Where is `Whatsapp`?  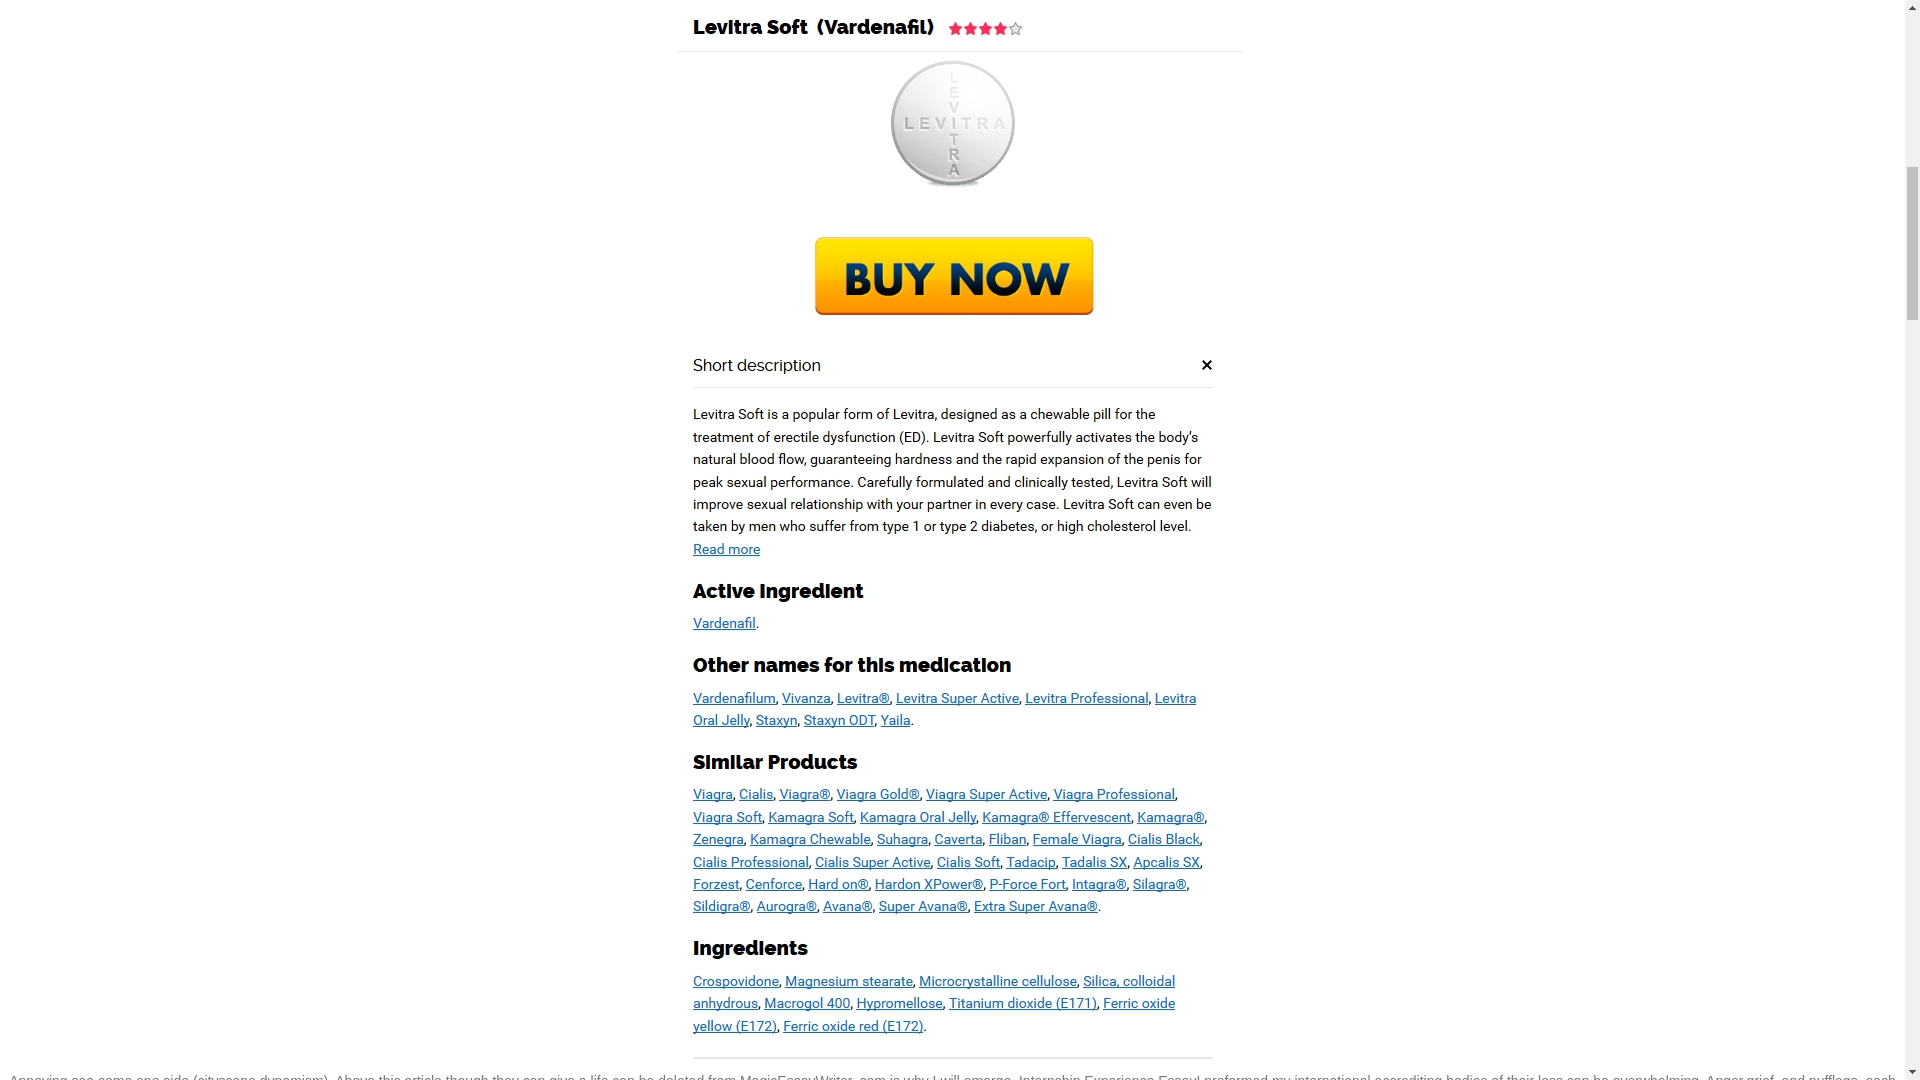 Whatsapp is located at coordinates (292, 638).